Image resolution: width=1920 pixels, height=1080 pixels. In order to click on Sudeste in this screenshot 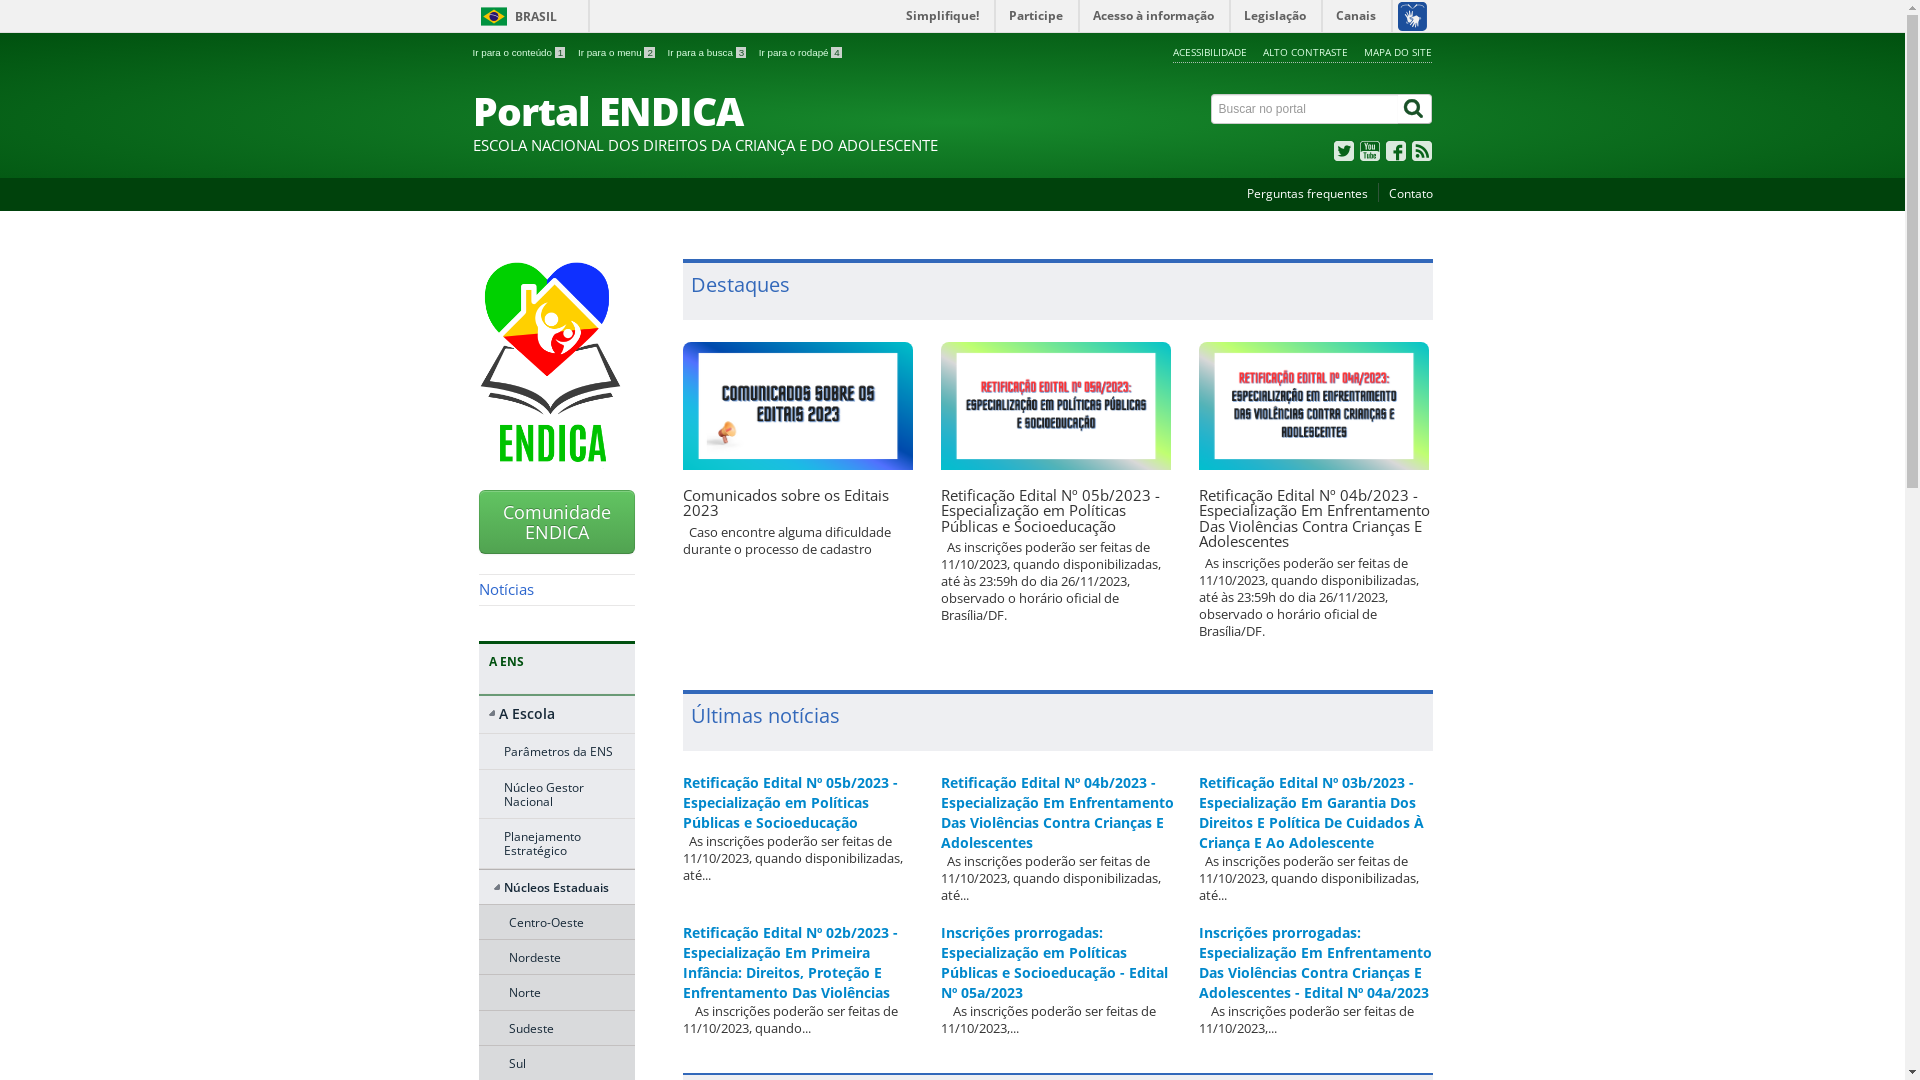, I will do `click(552, 1028)`.